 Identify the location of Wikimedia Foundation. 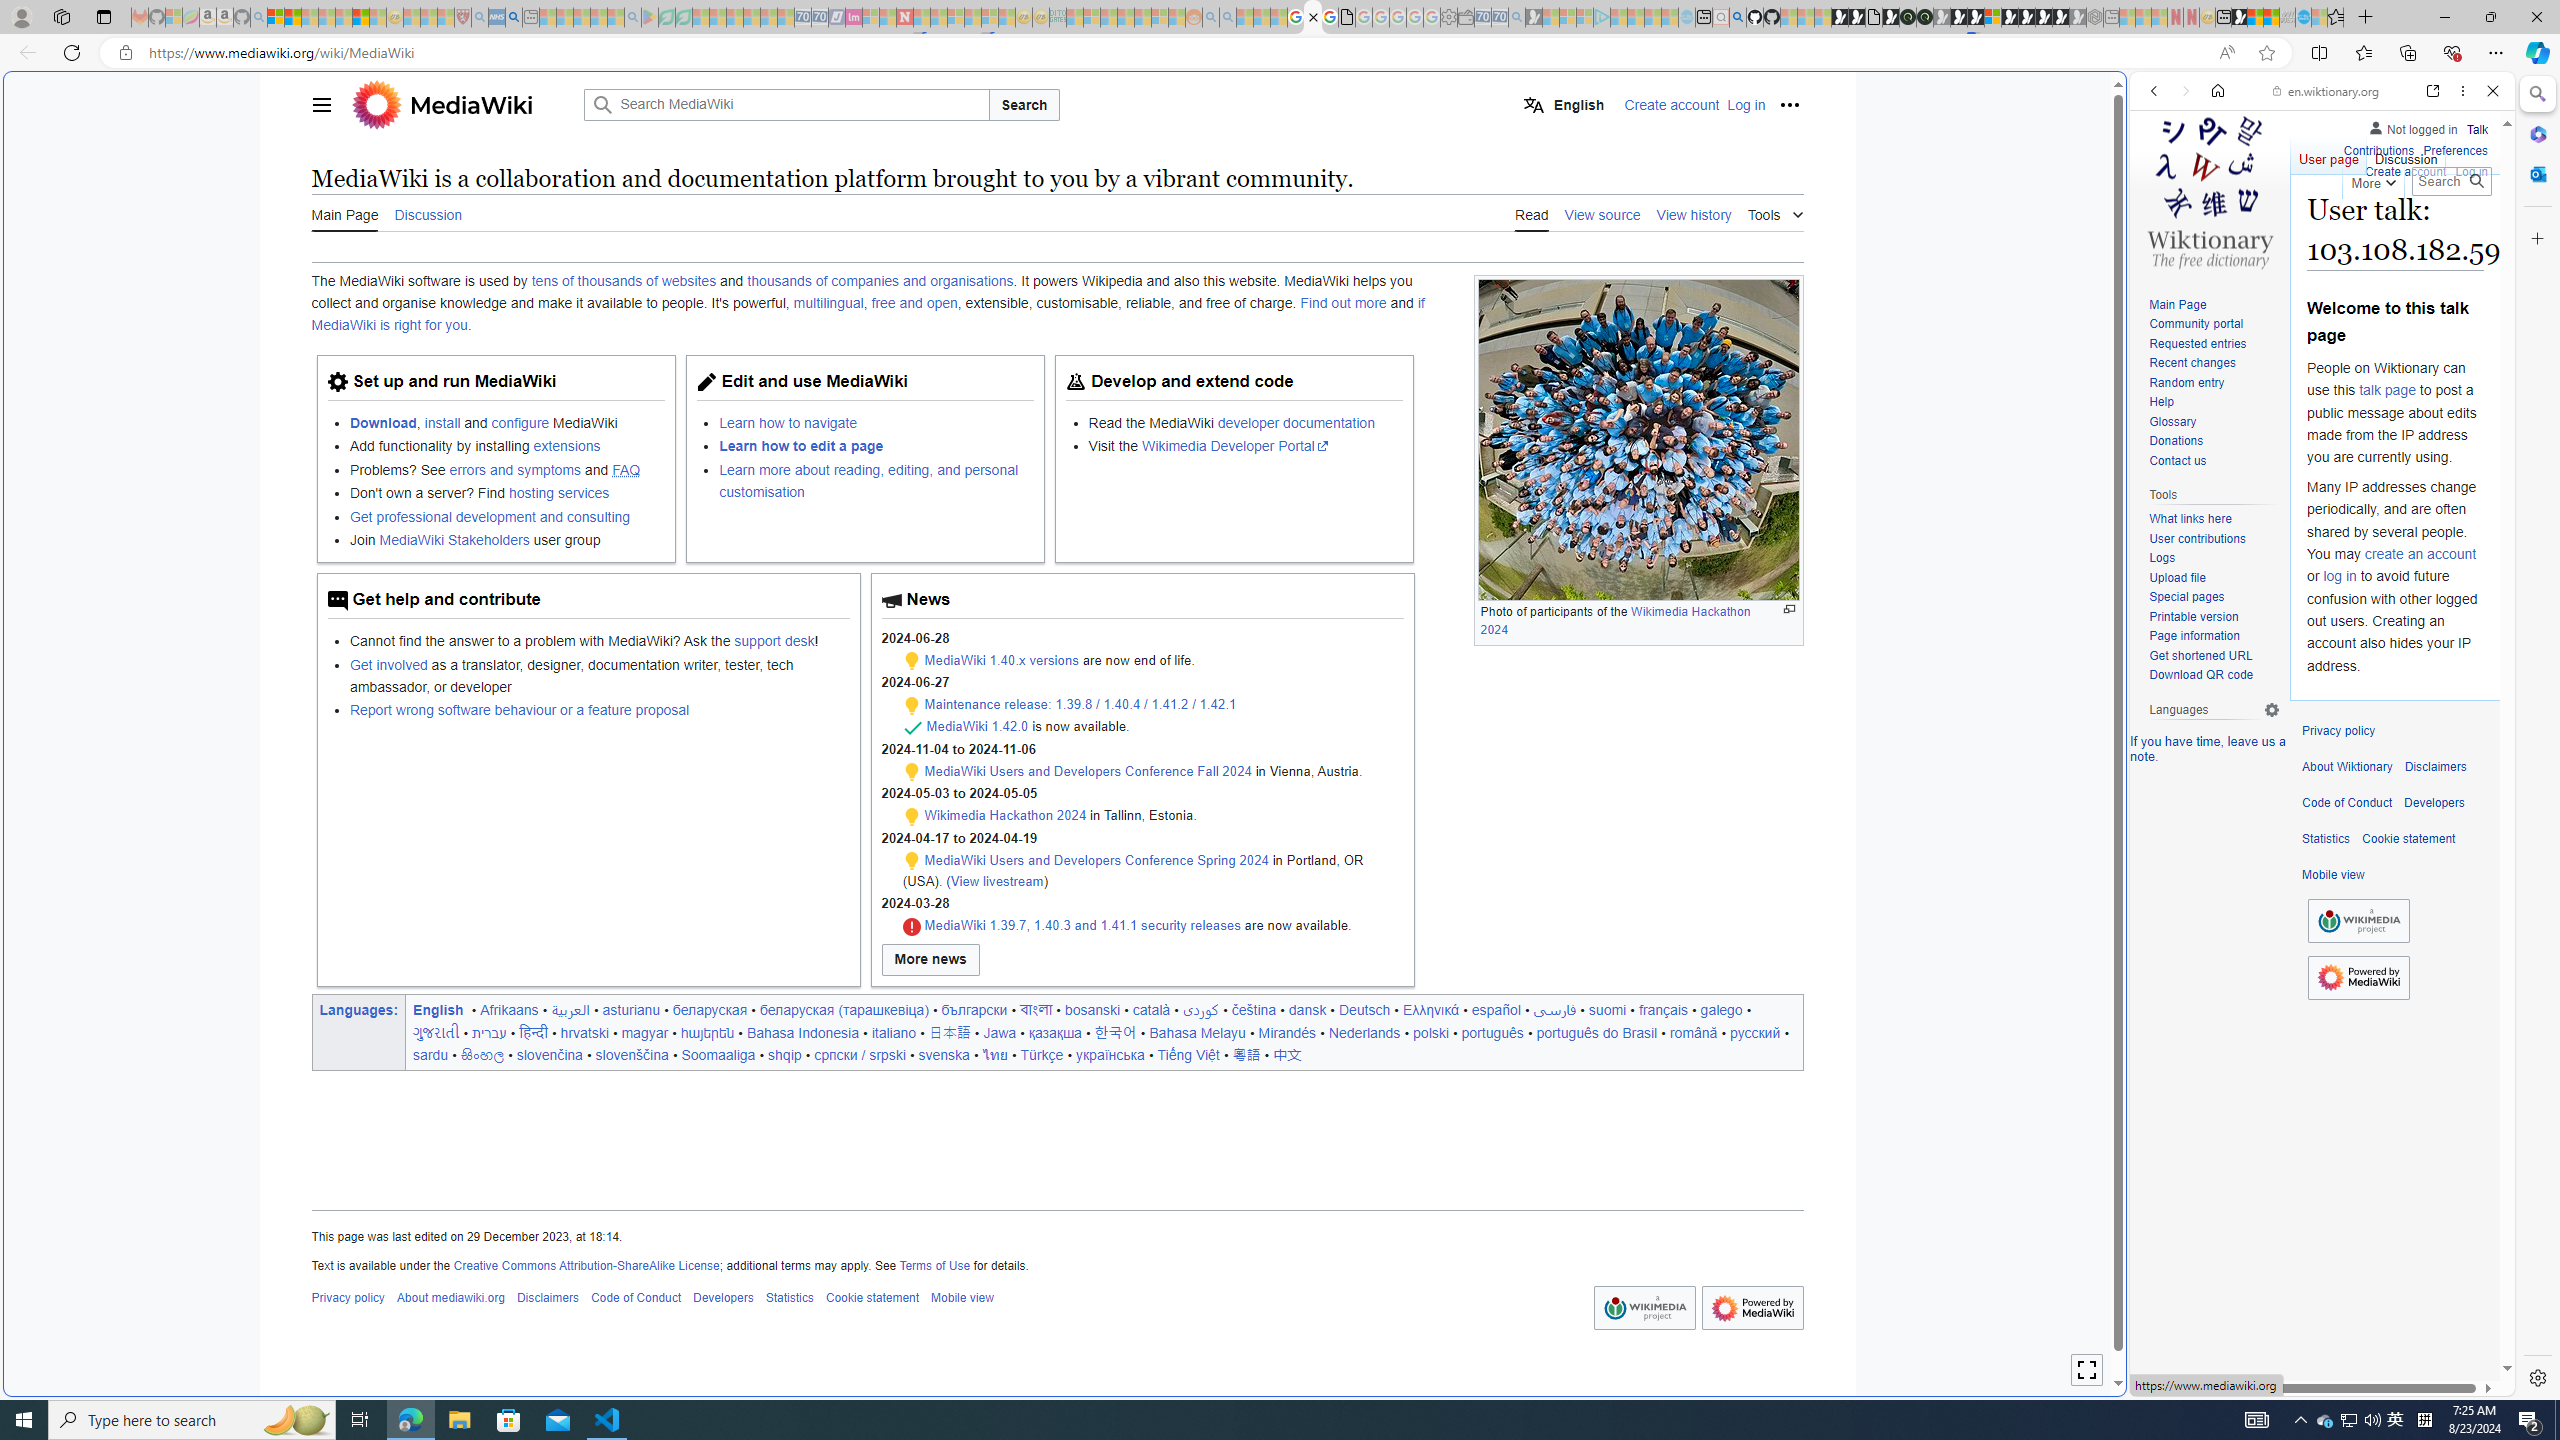
(2358, 920).